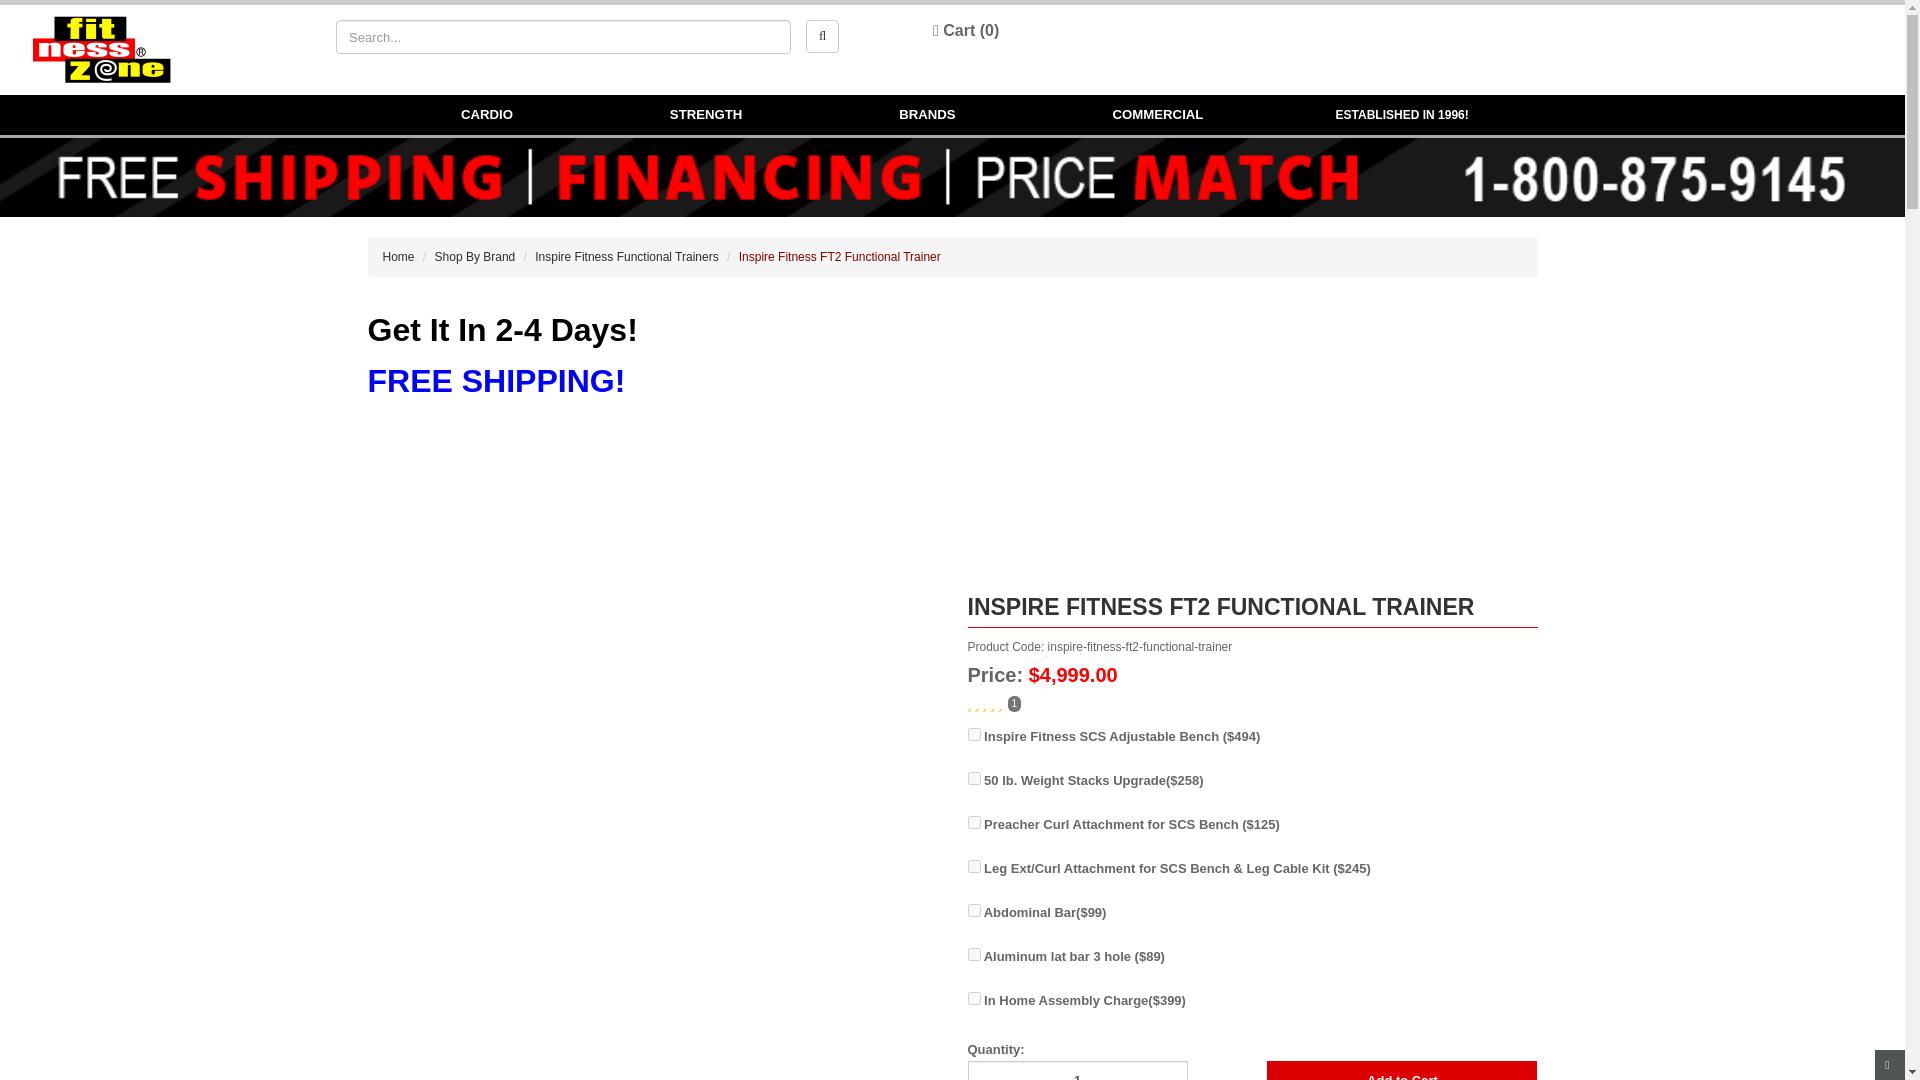  I want to click on CARDIO, so click(486, 115).